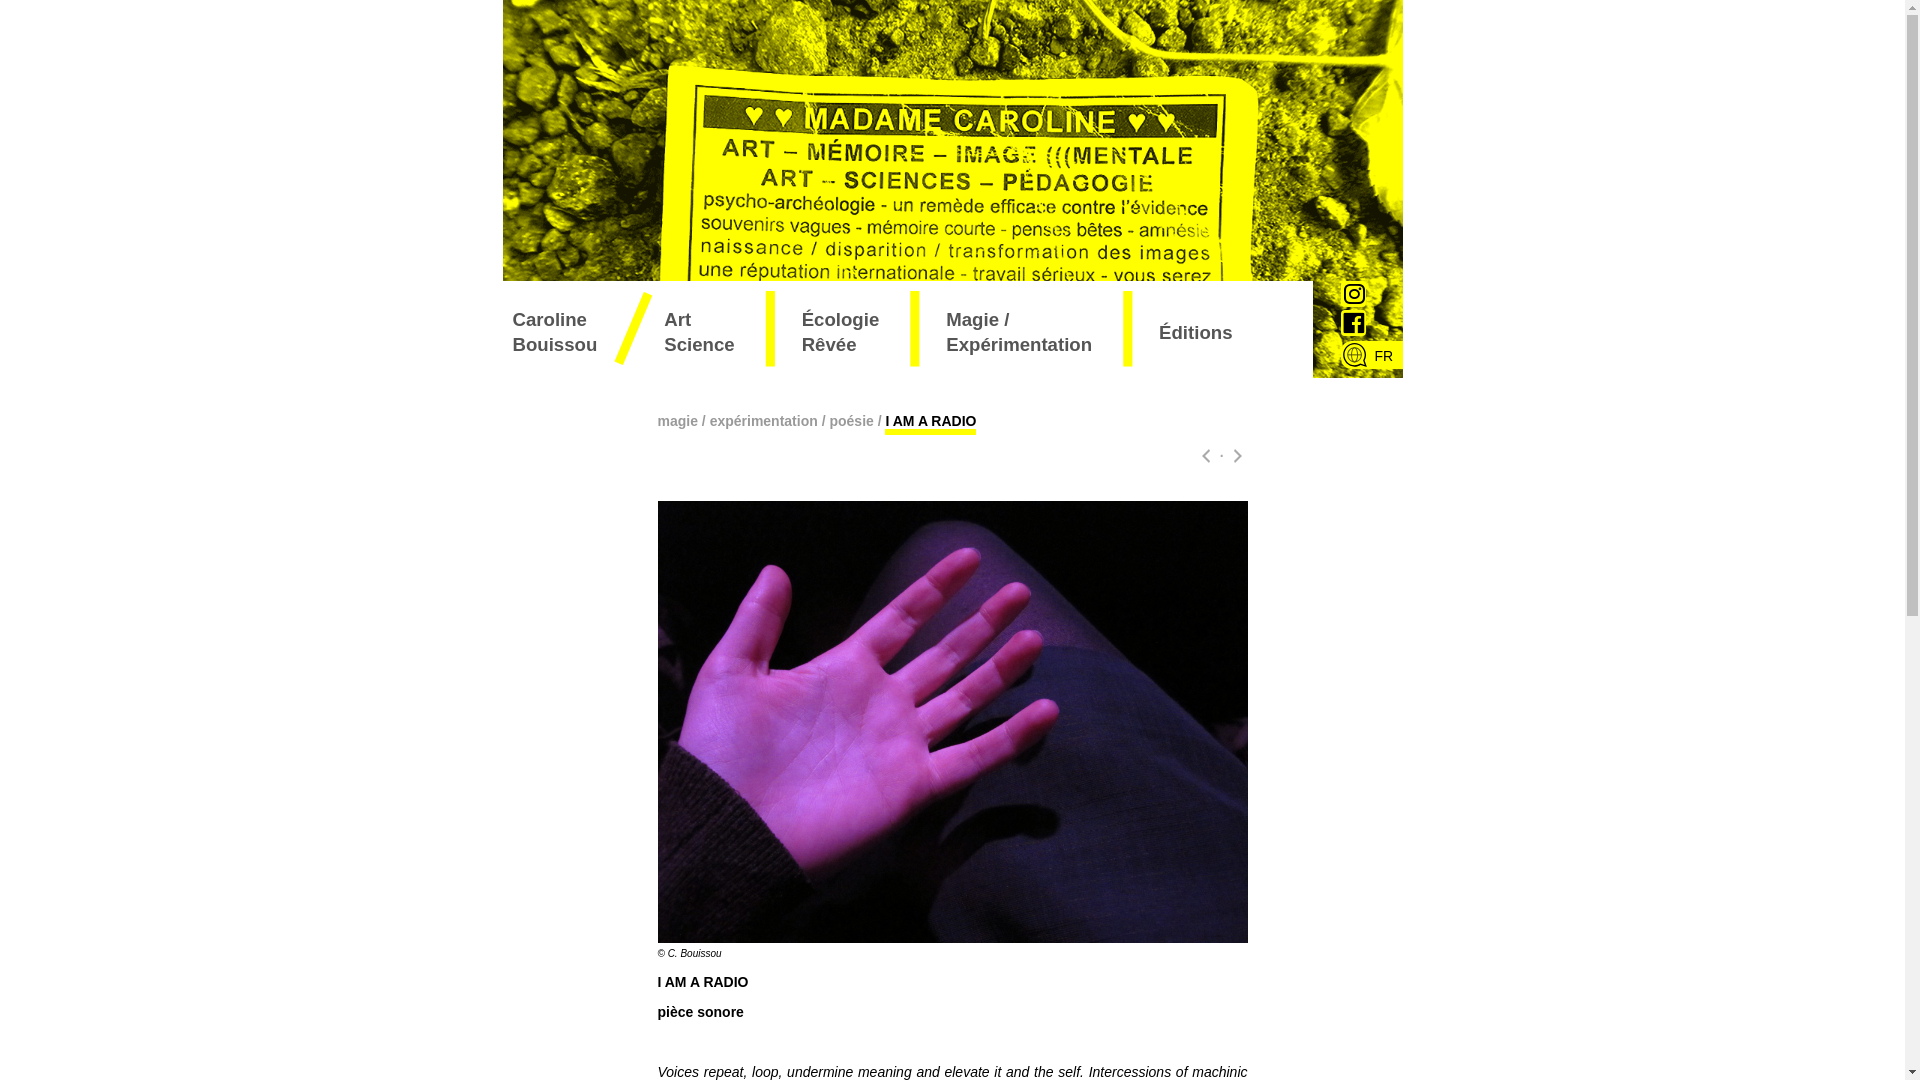 The width and height of the screenshot is (1920, 1080). What do you see at coordinates (703, 332) in the screenshot?
I see `art science` at bounding box center [703, 332].